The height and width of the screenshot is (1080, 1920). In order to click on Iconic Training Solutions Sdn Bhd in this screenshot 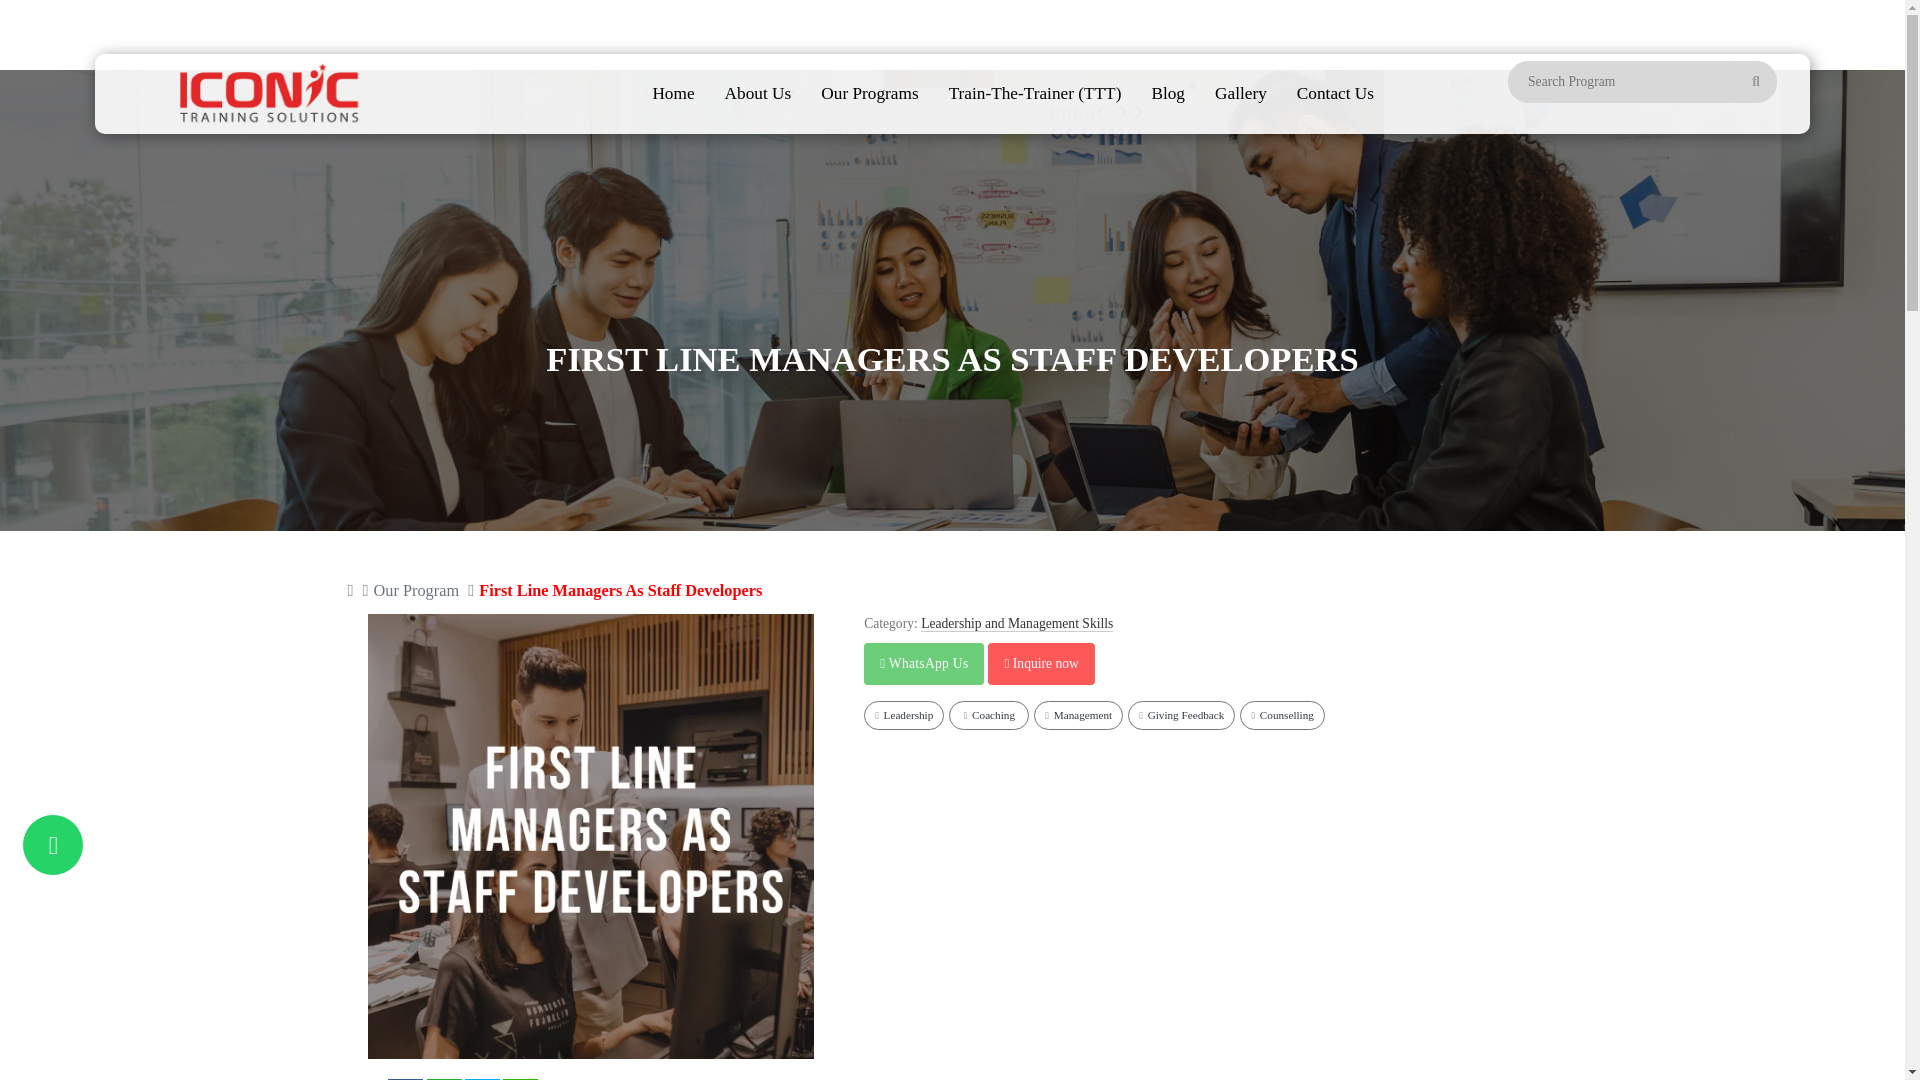, I will do `click(266, 94)`.